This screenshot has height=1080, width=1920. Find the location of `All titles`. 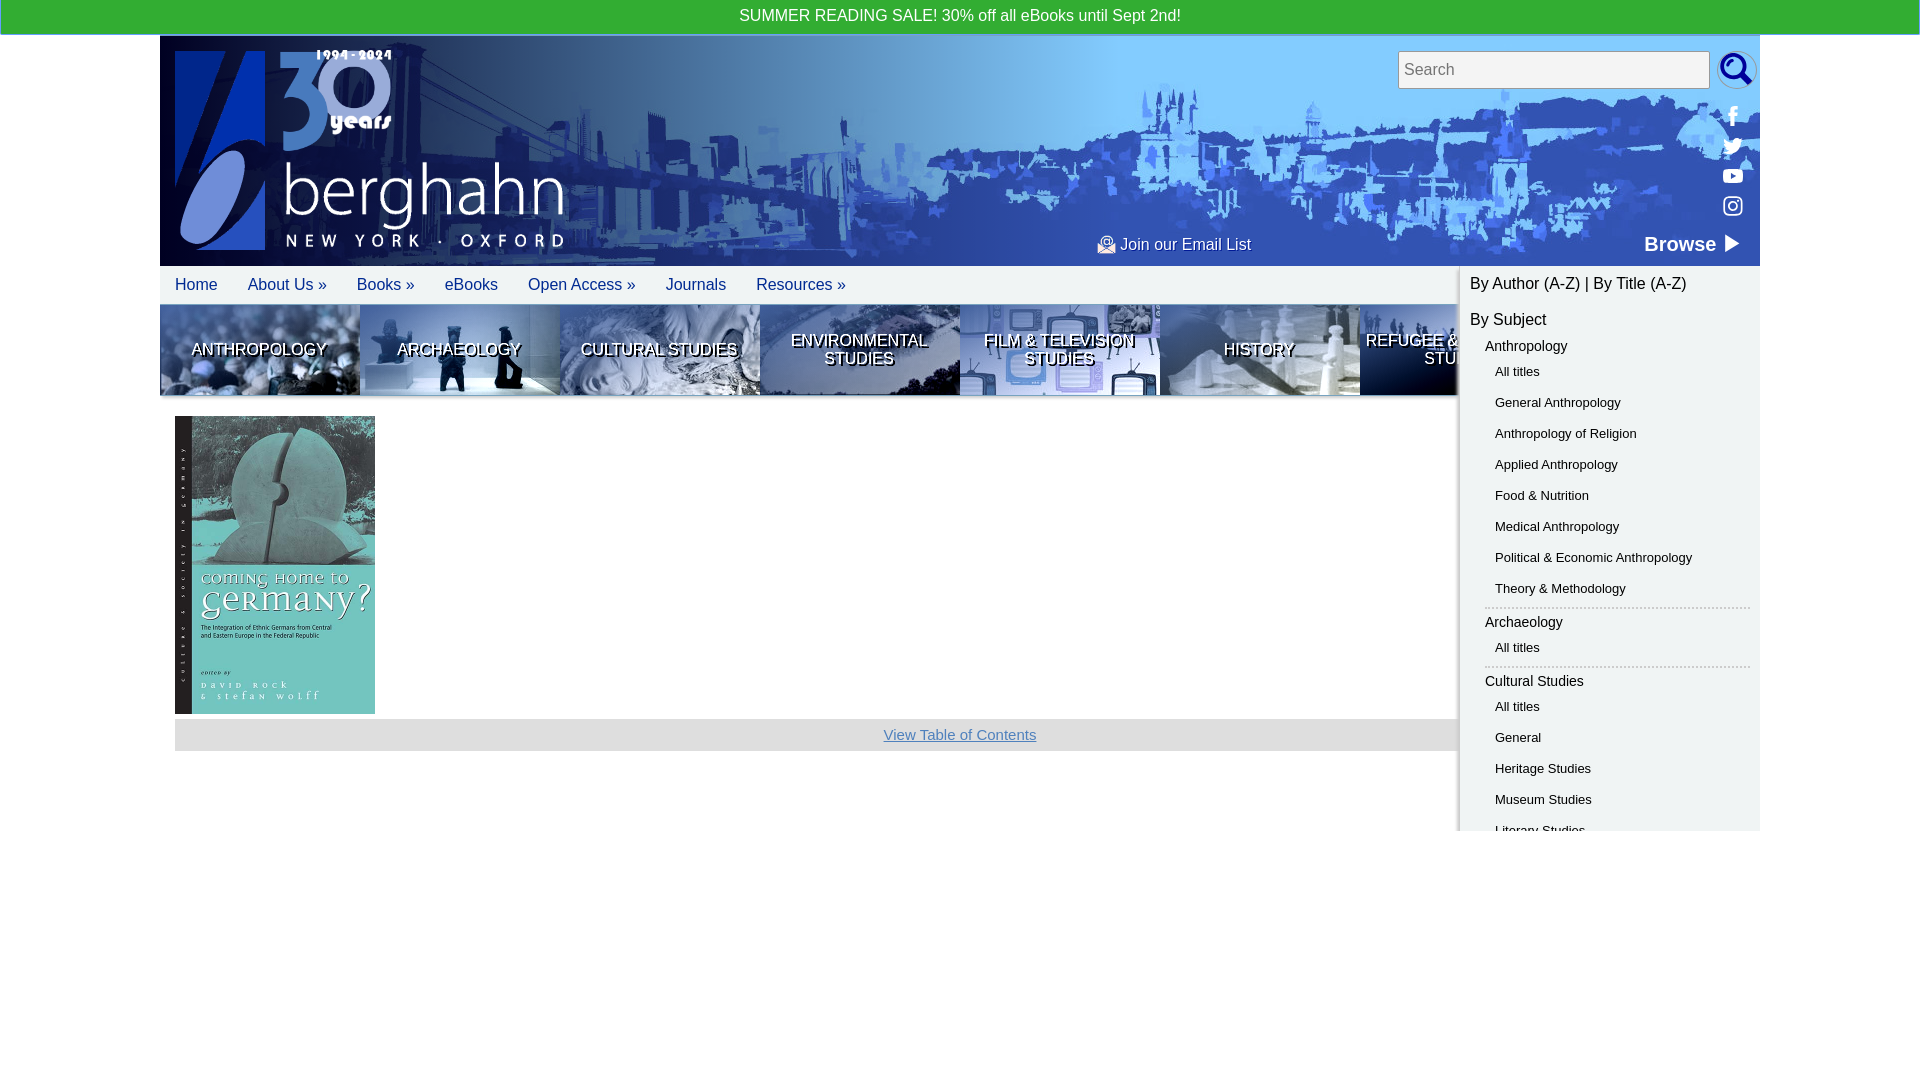

All titles is located at coordinates (1517, 706).